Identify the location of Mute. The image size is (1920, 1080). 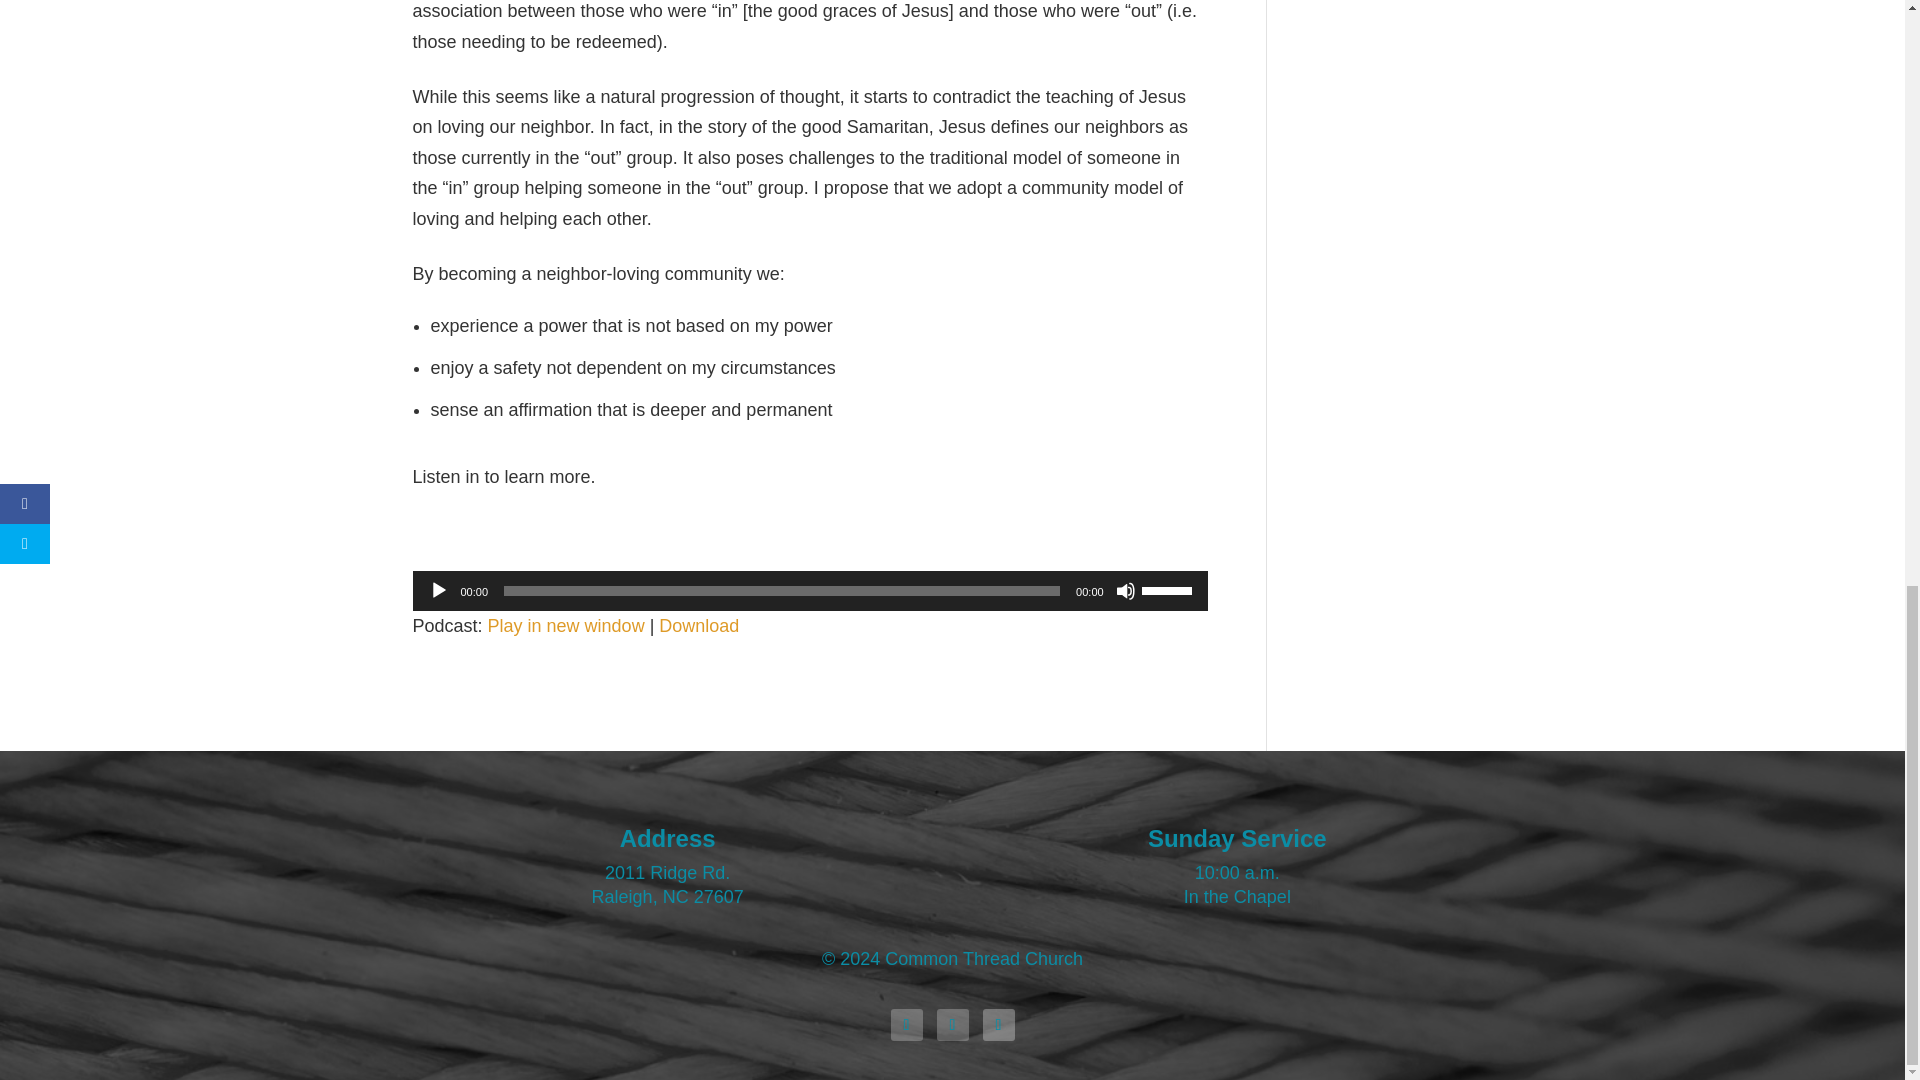
(1126, 590).